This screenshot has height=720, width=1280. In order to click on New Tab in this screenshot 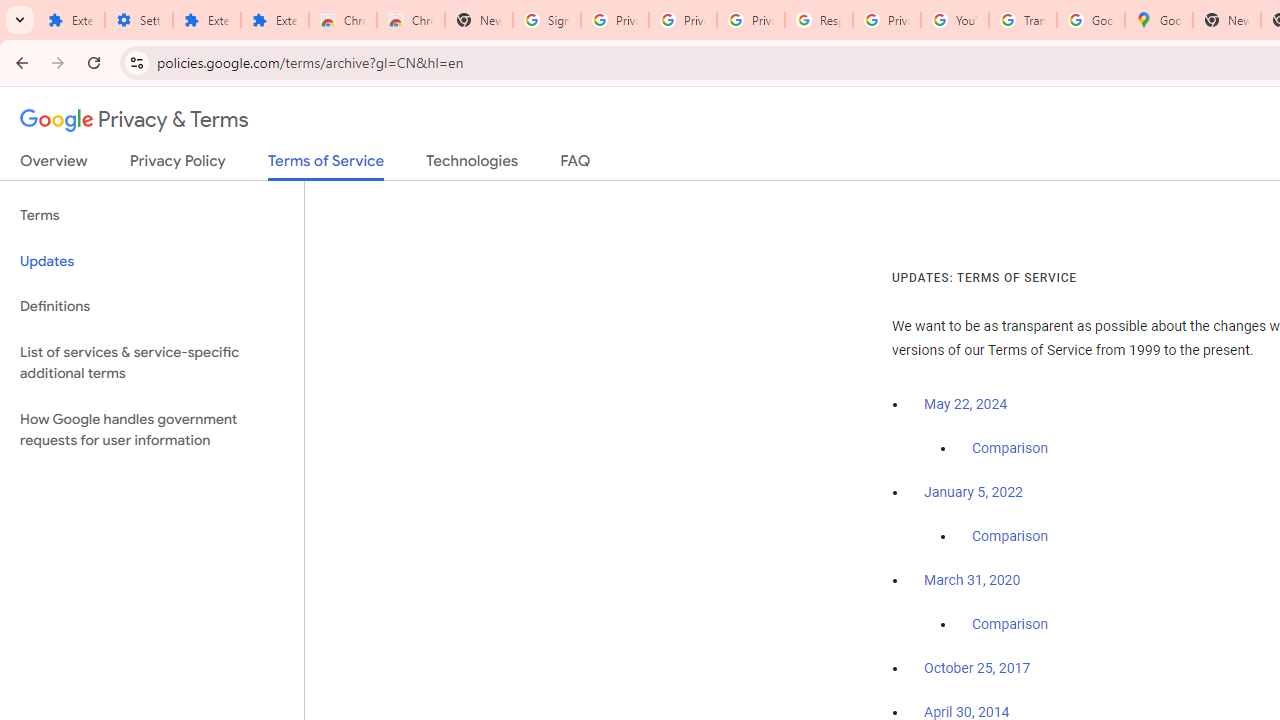, I will do `click(1226, 20)`.